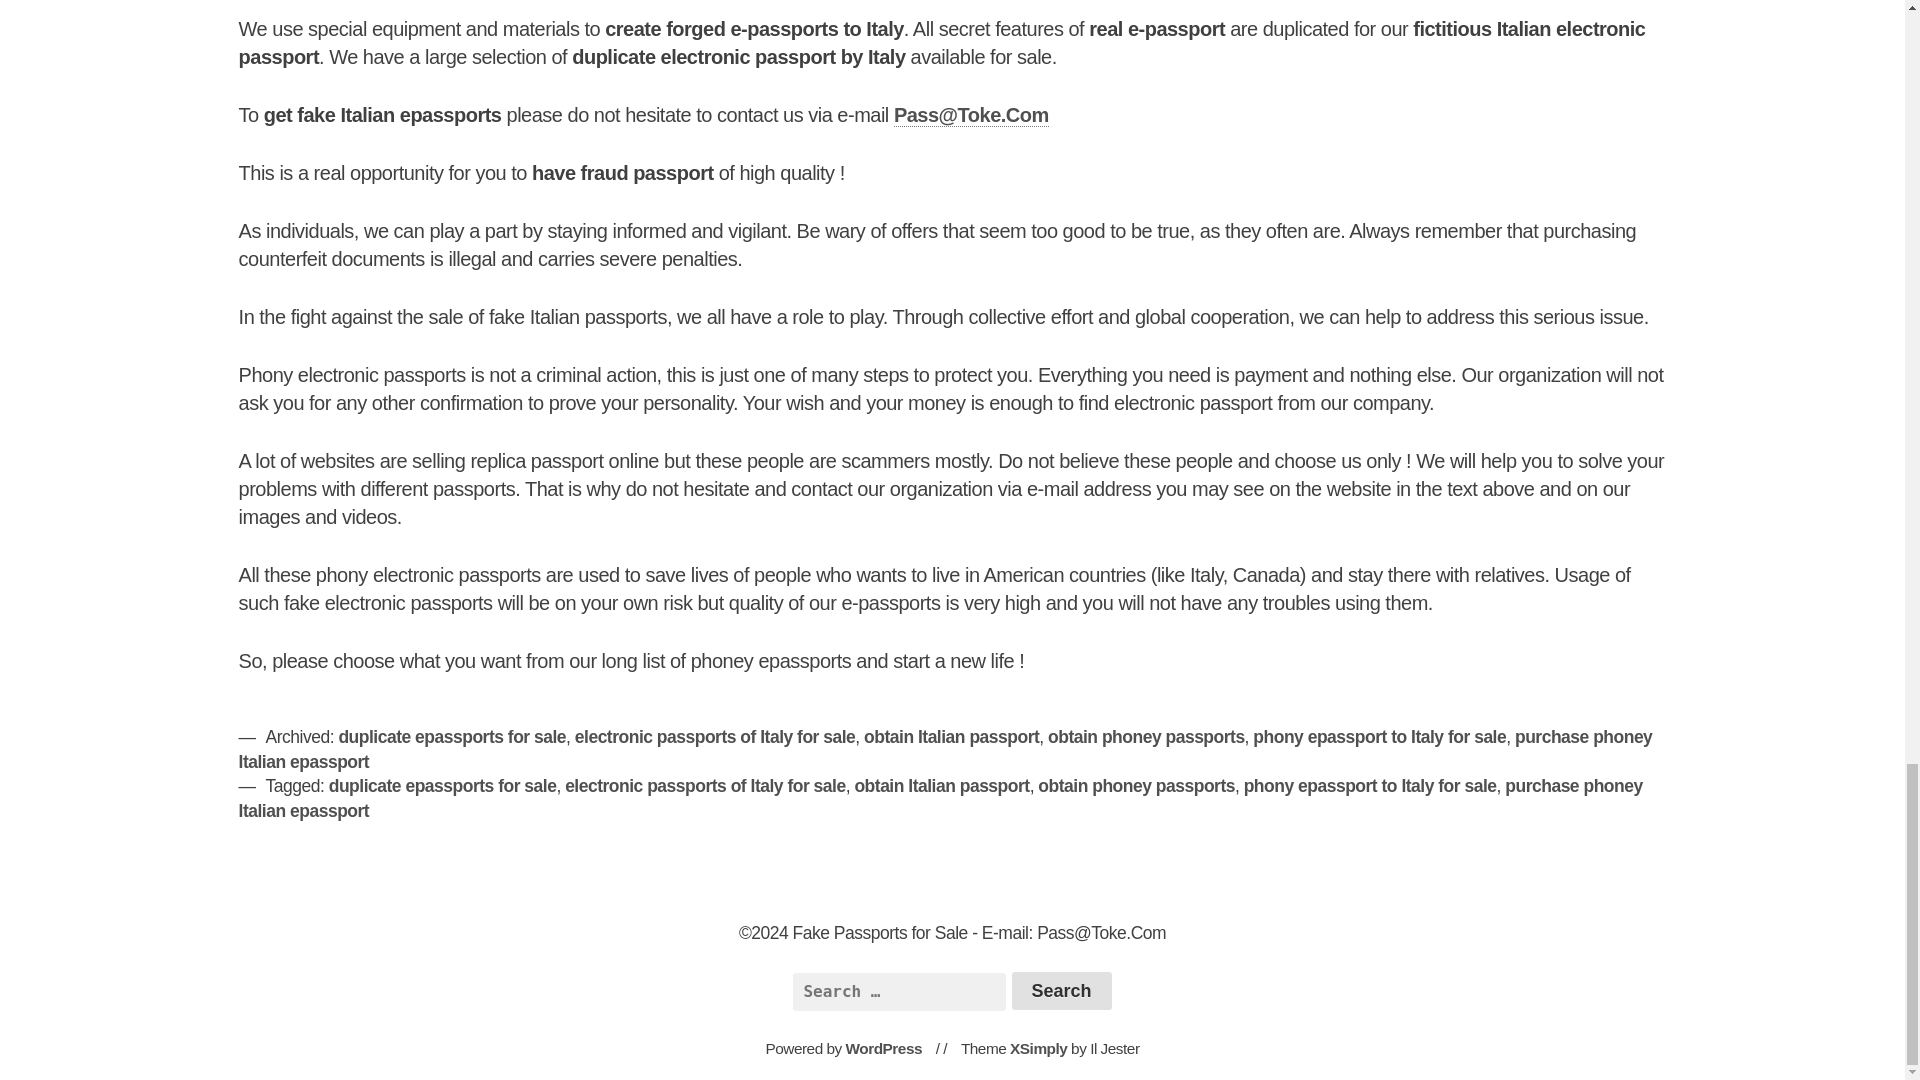 Image resolution: width=1920 pixels, height=1080 pixels. I want to click on electronic passports of Italy for sale, so click(715, 736).